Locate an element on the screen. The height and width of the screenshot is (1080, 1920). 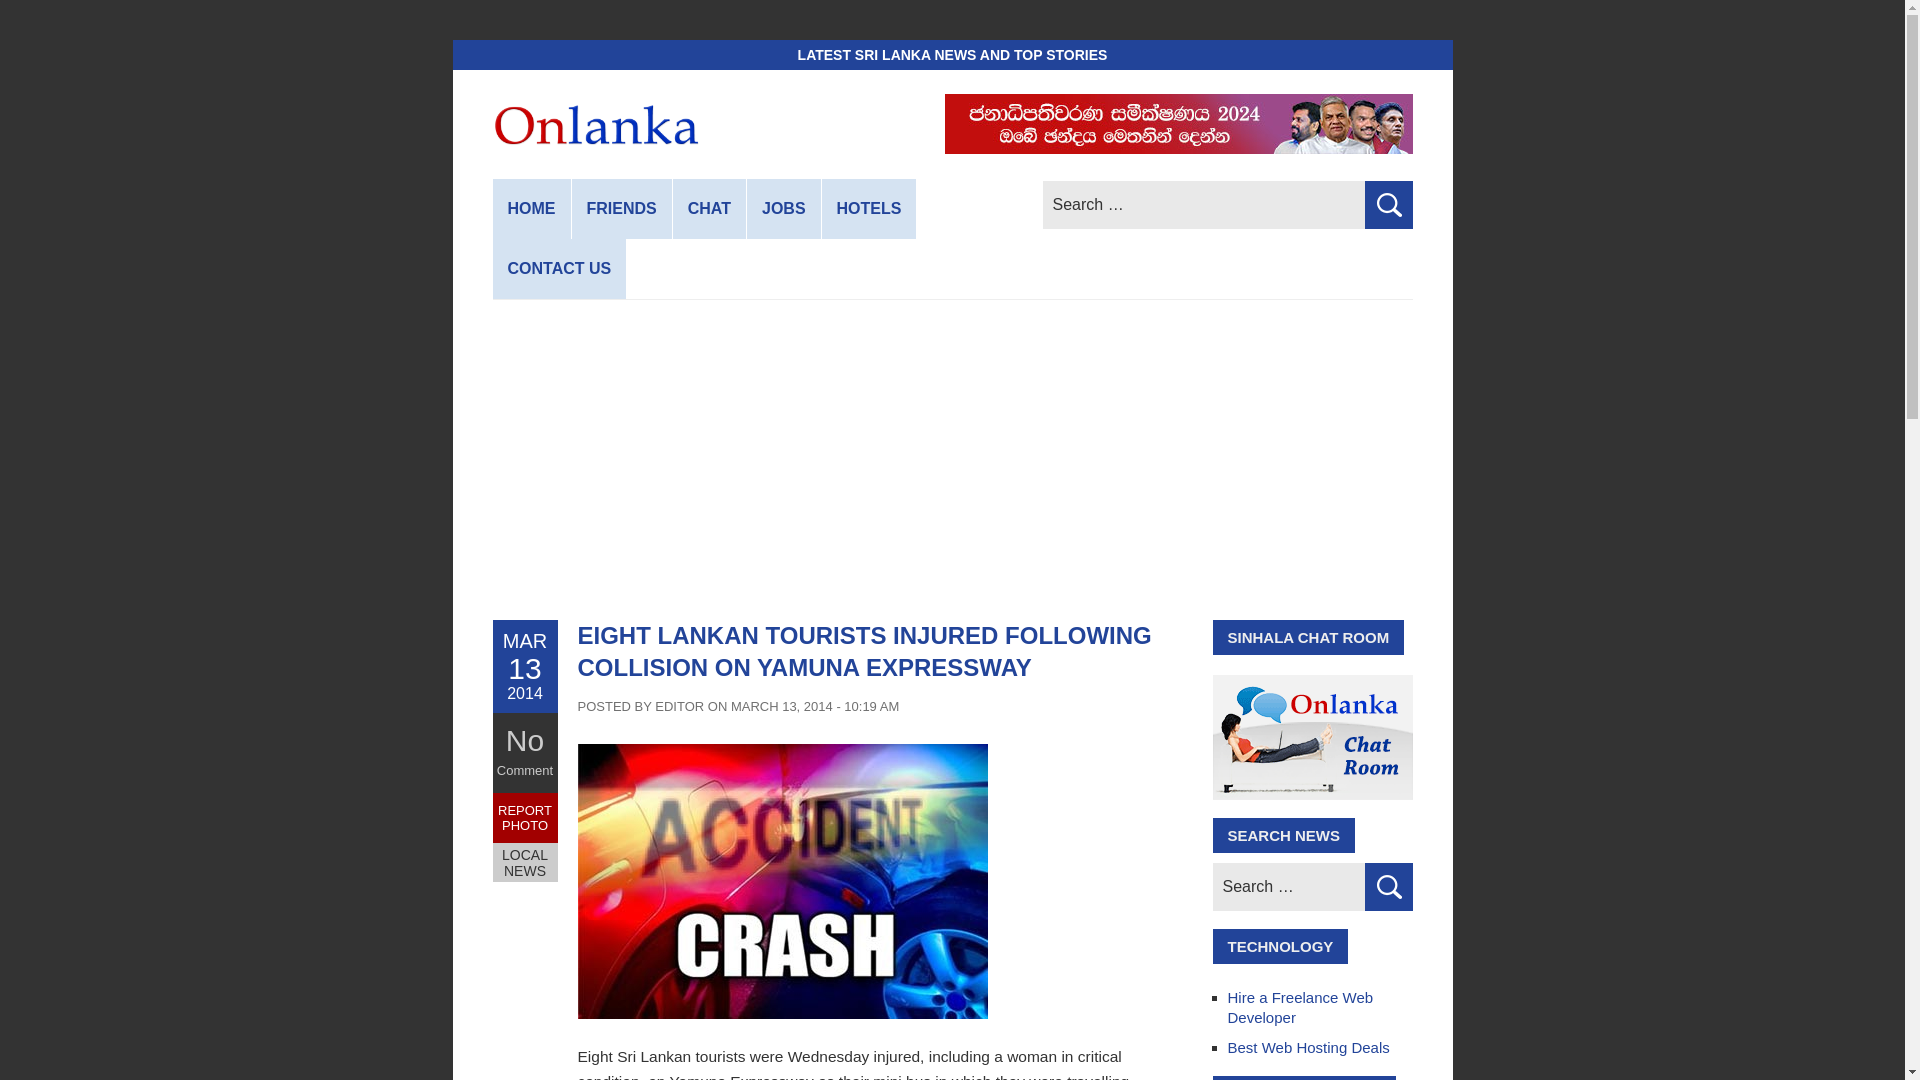
Search is located at coordinates (1387, 204).